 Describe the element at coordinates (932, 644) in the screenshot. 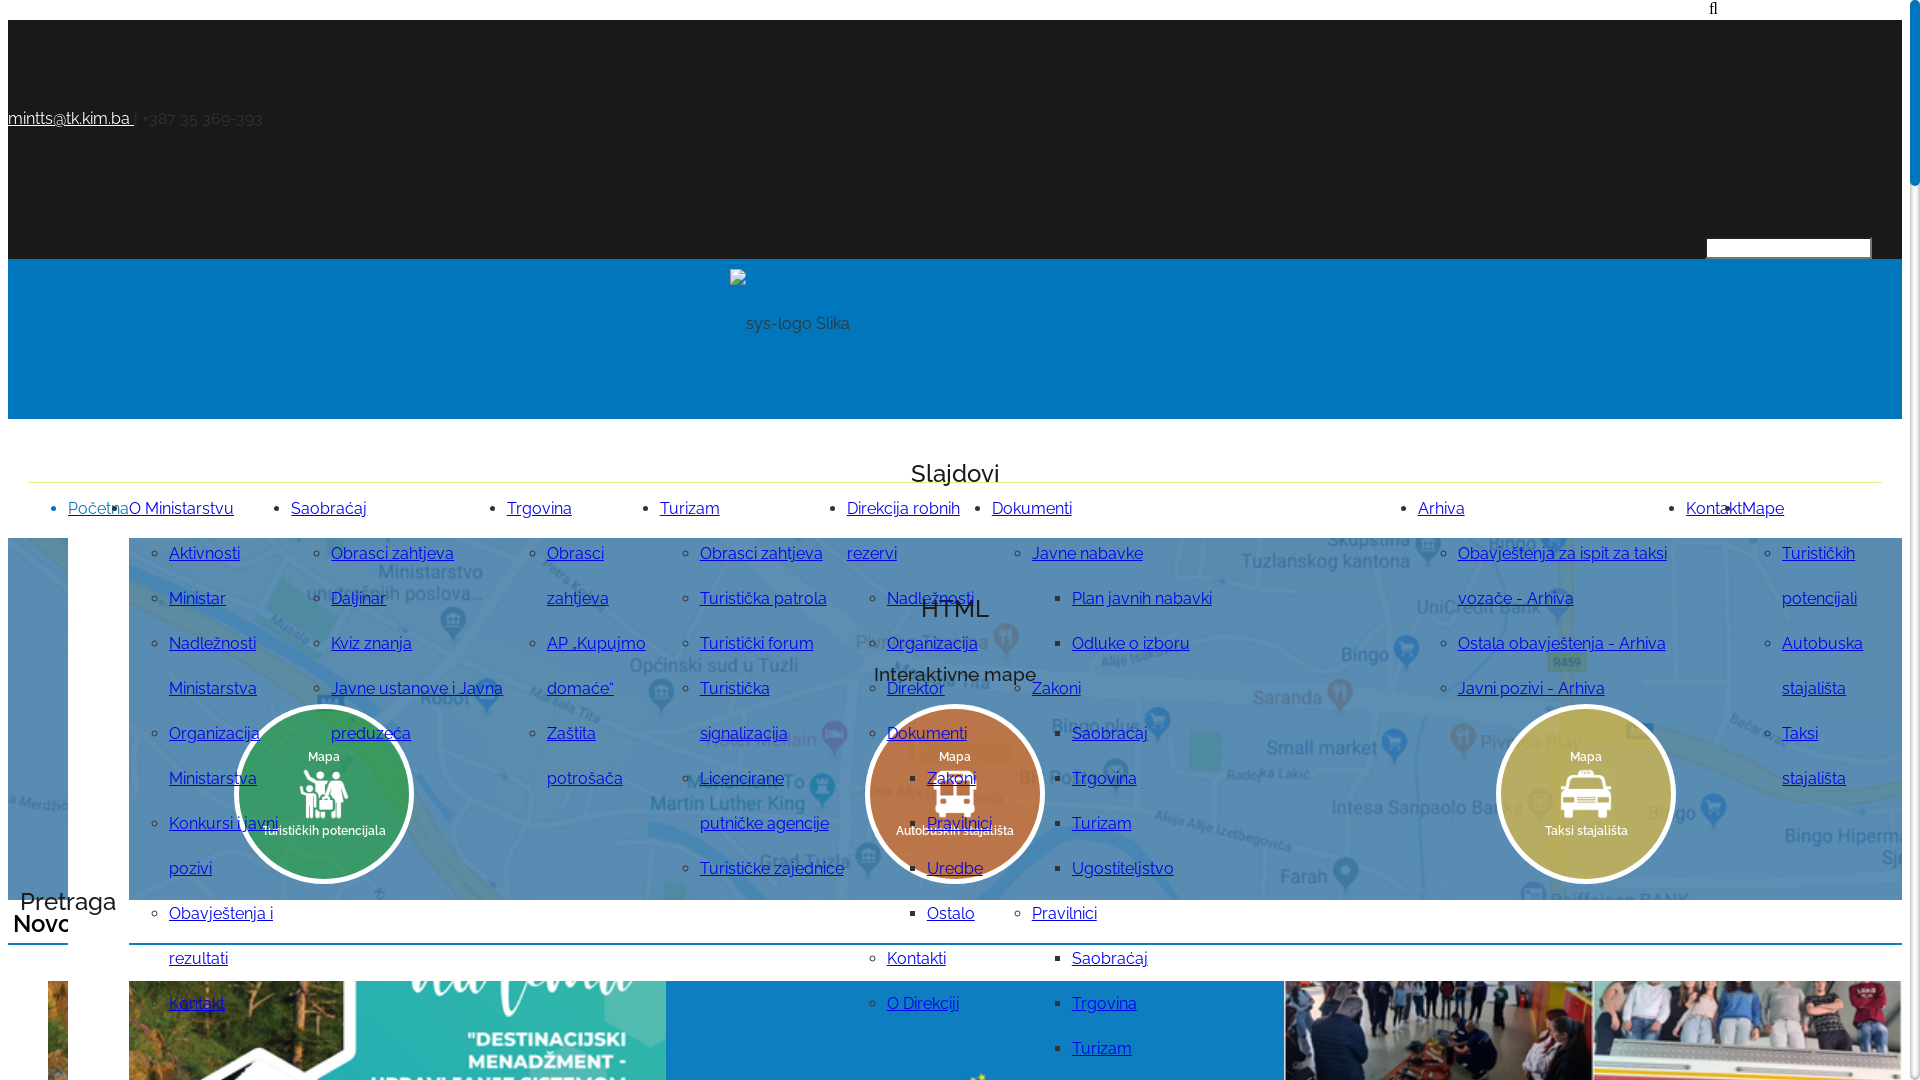

I see `Organizacija` at that location.